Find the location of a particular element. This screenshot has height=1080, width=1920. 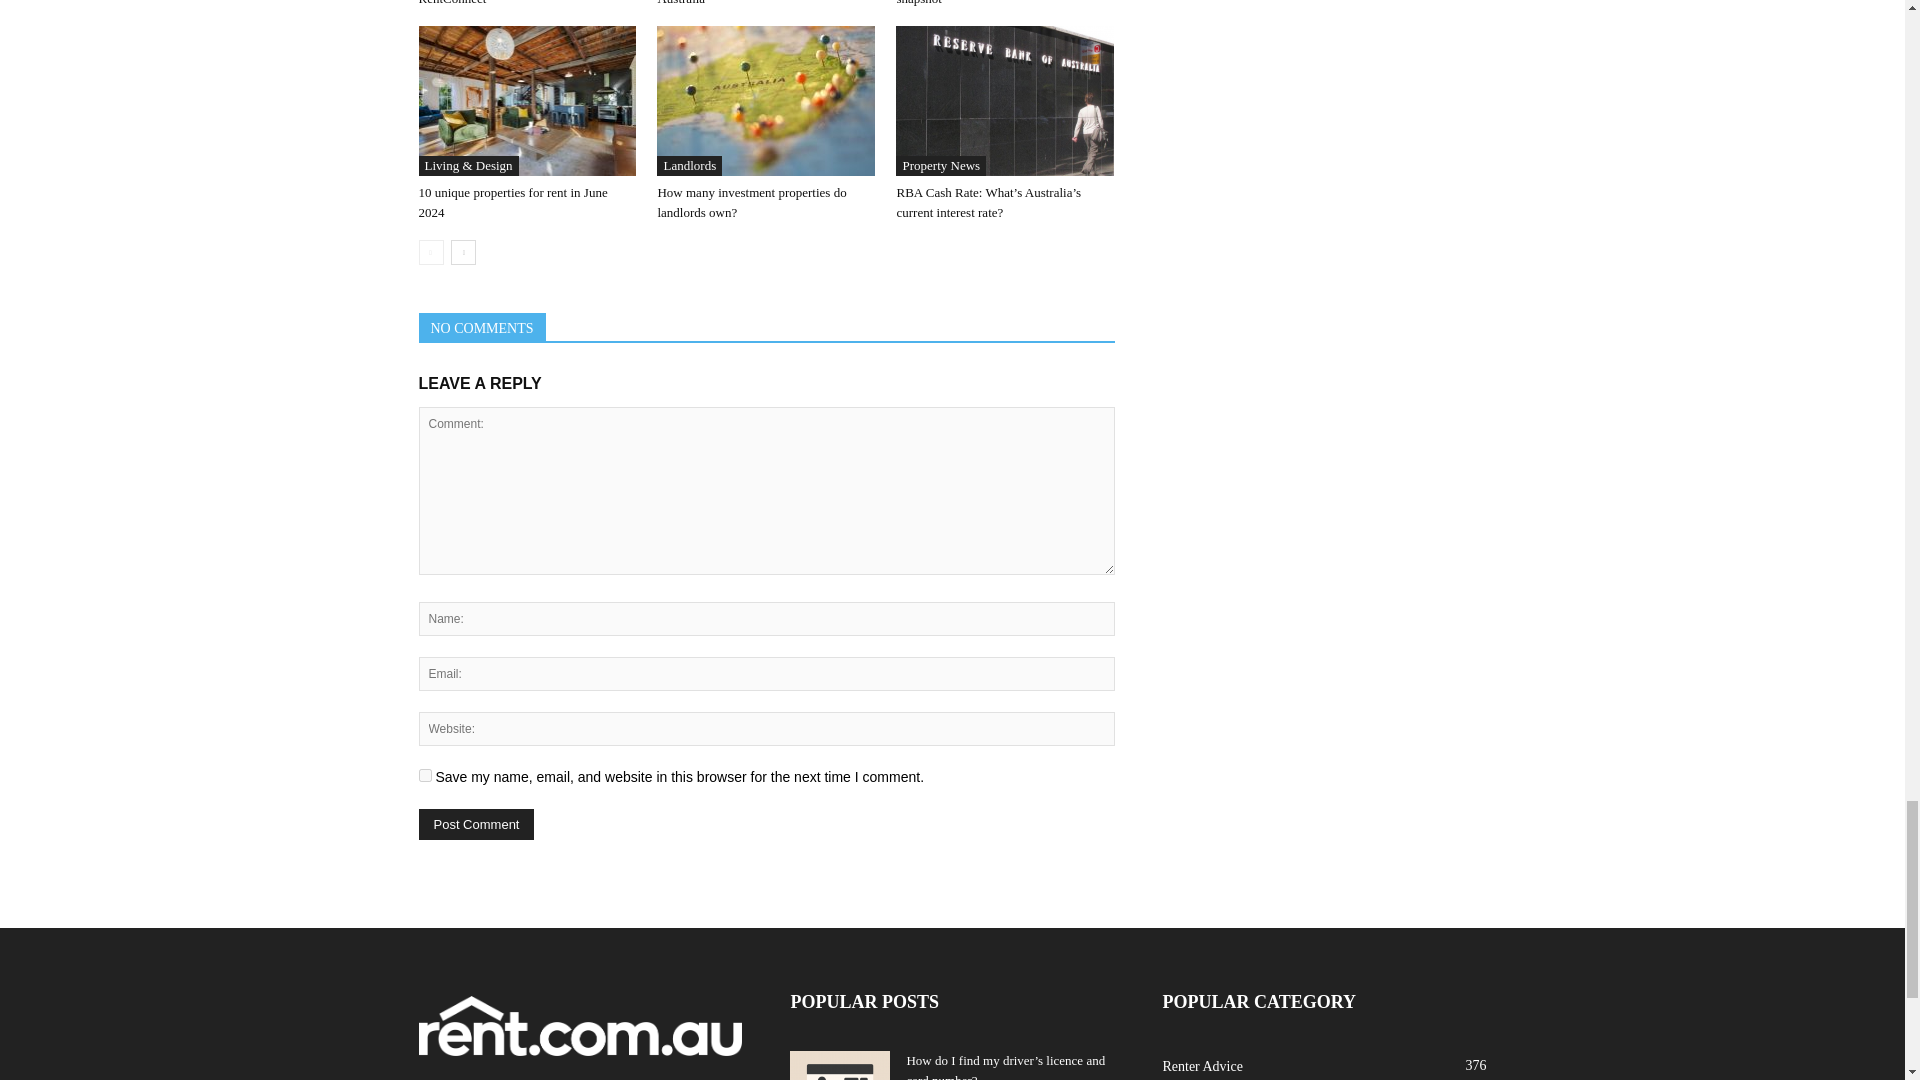

Connect your gas and electricity with RentConnect is located at coordinates (515, 3).